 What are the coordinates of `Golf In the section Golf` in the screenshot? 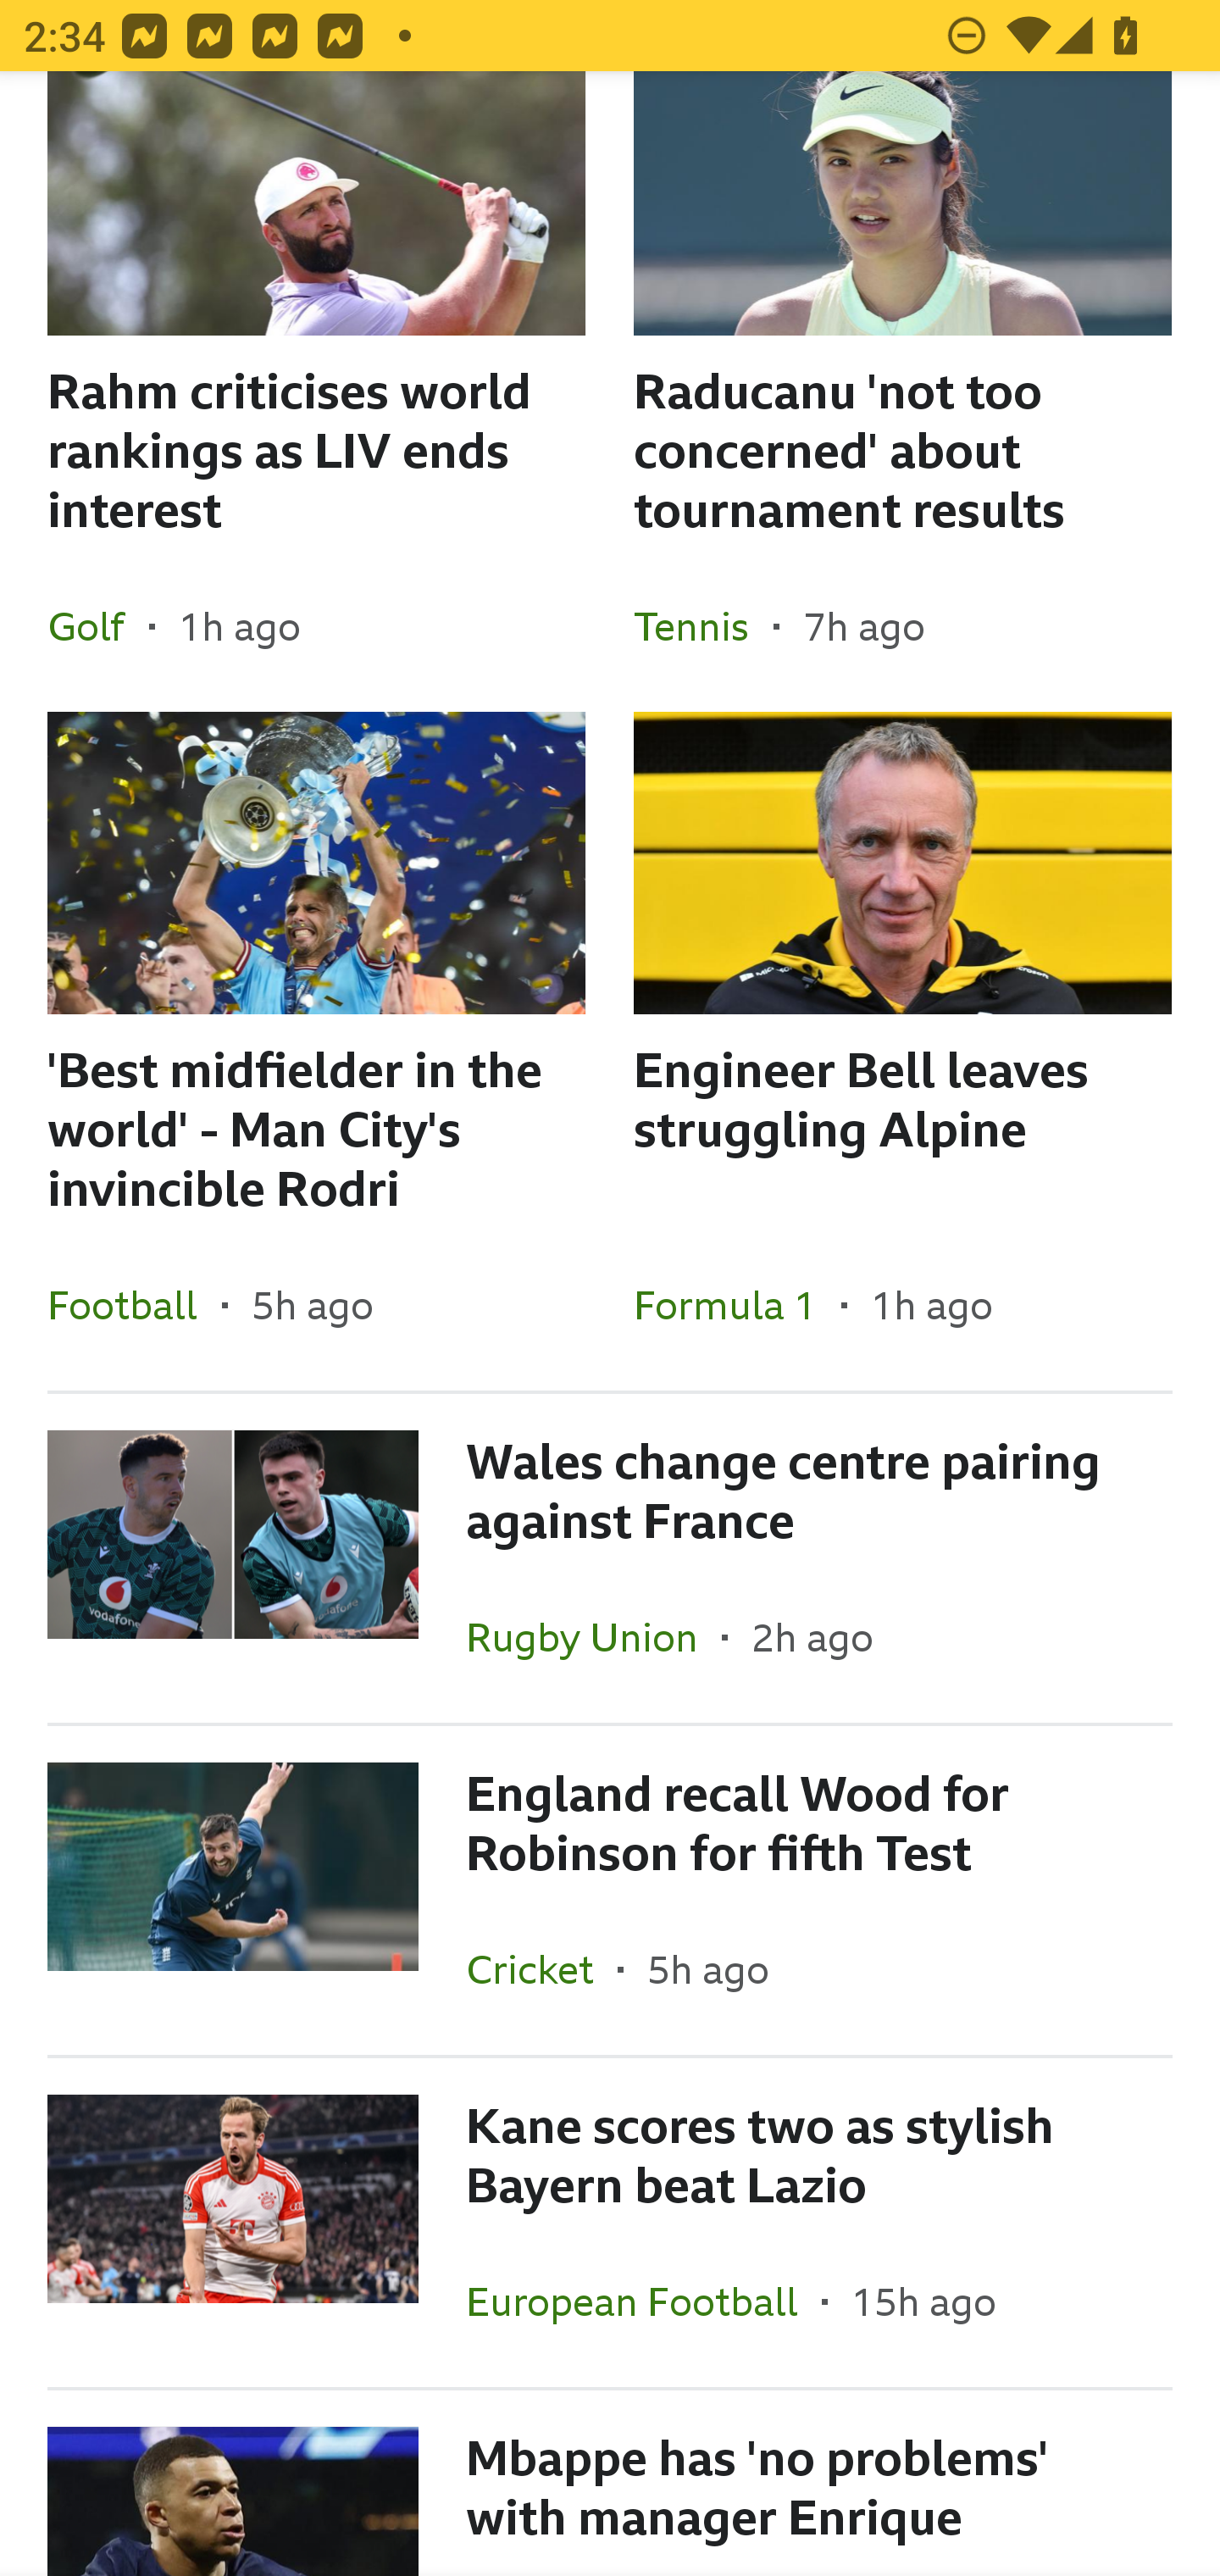 It's located at (98, 625).